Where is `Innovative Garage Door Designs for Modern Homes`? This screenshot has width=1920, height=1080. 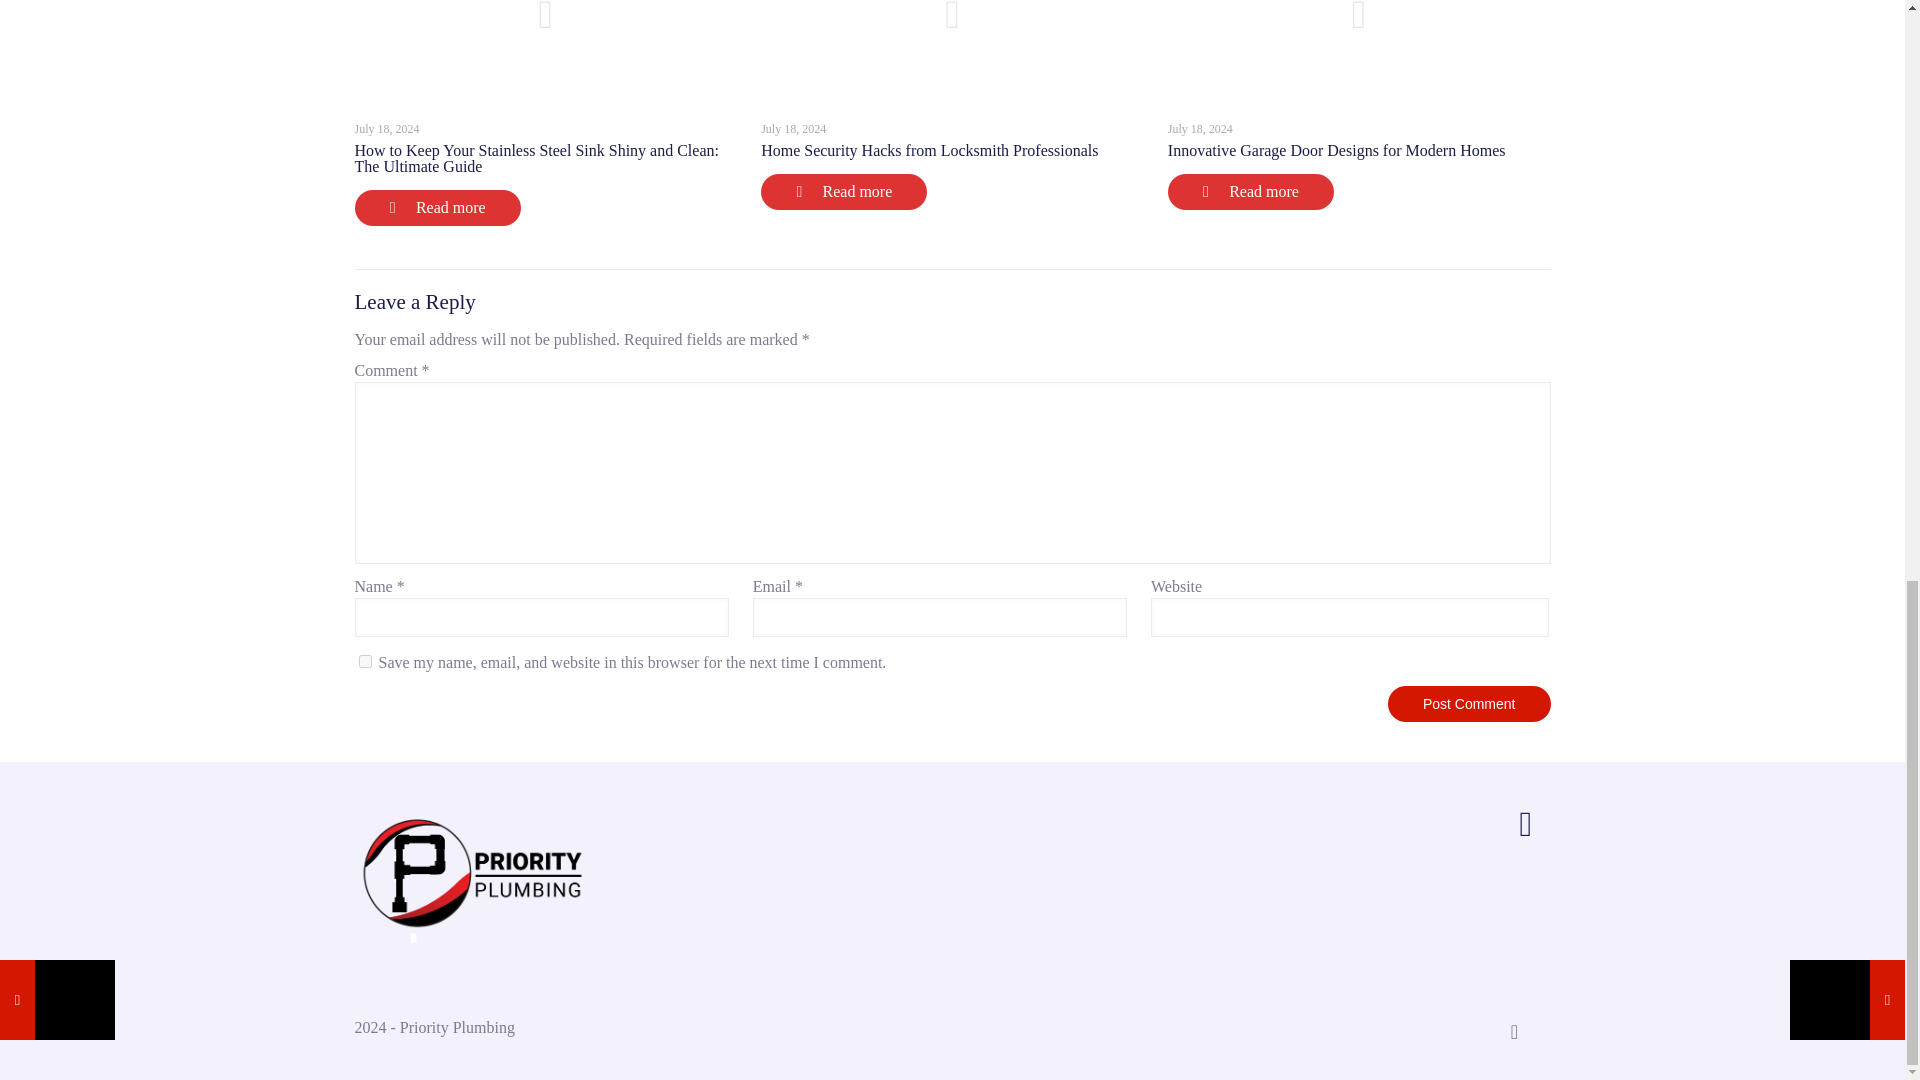 Innovative Garage Door Designs for Modern Homes is located at coordinates (1336, 150).